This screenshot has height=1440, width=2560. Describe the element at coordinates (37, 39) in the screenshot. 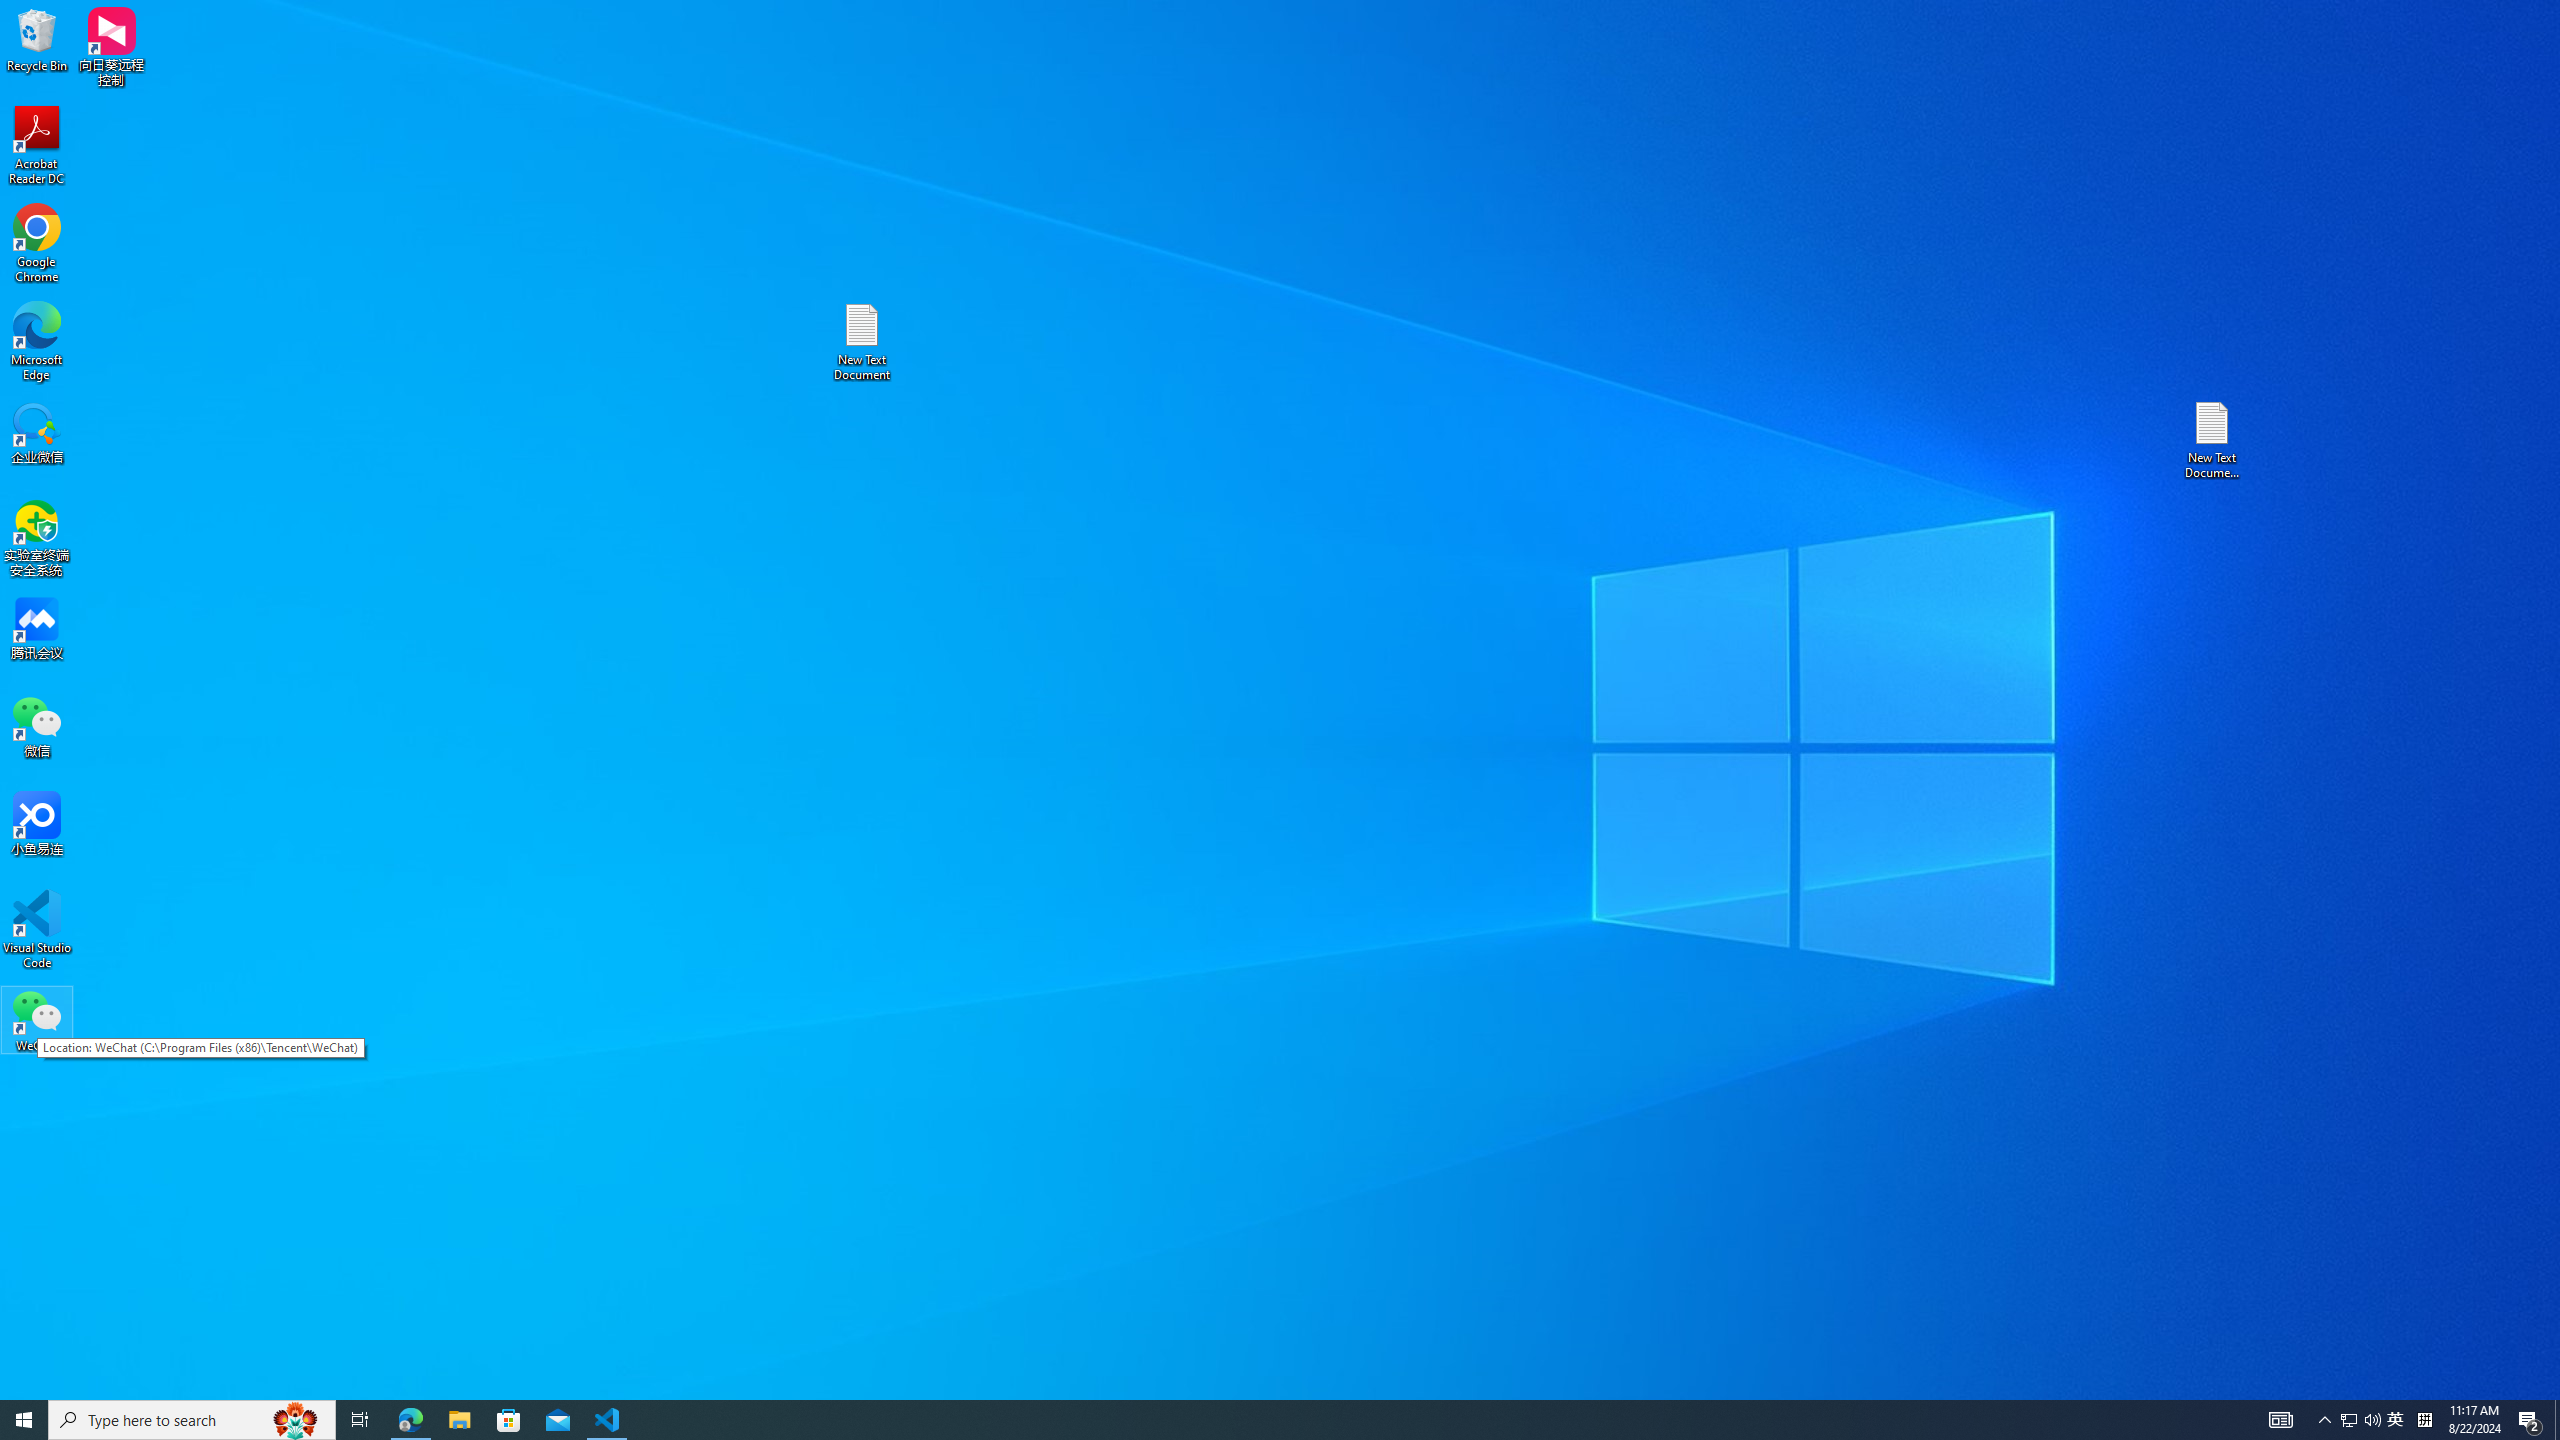

I see `Recycle Bin` at that location.